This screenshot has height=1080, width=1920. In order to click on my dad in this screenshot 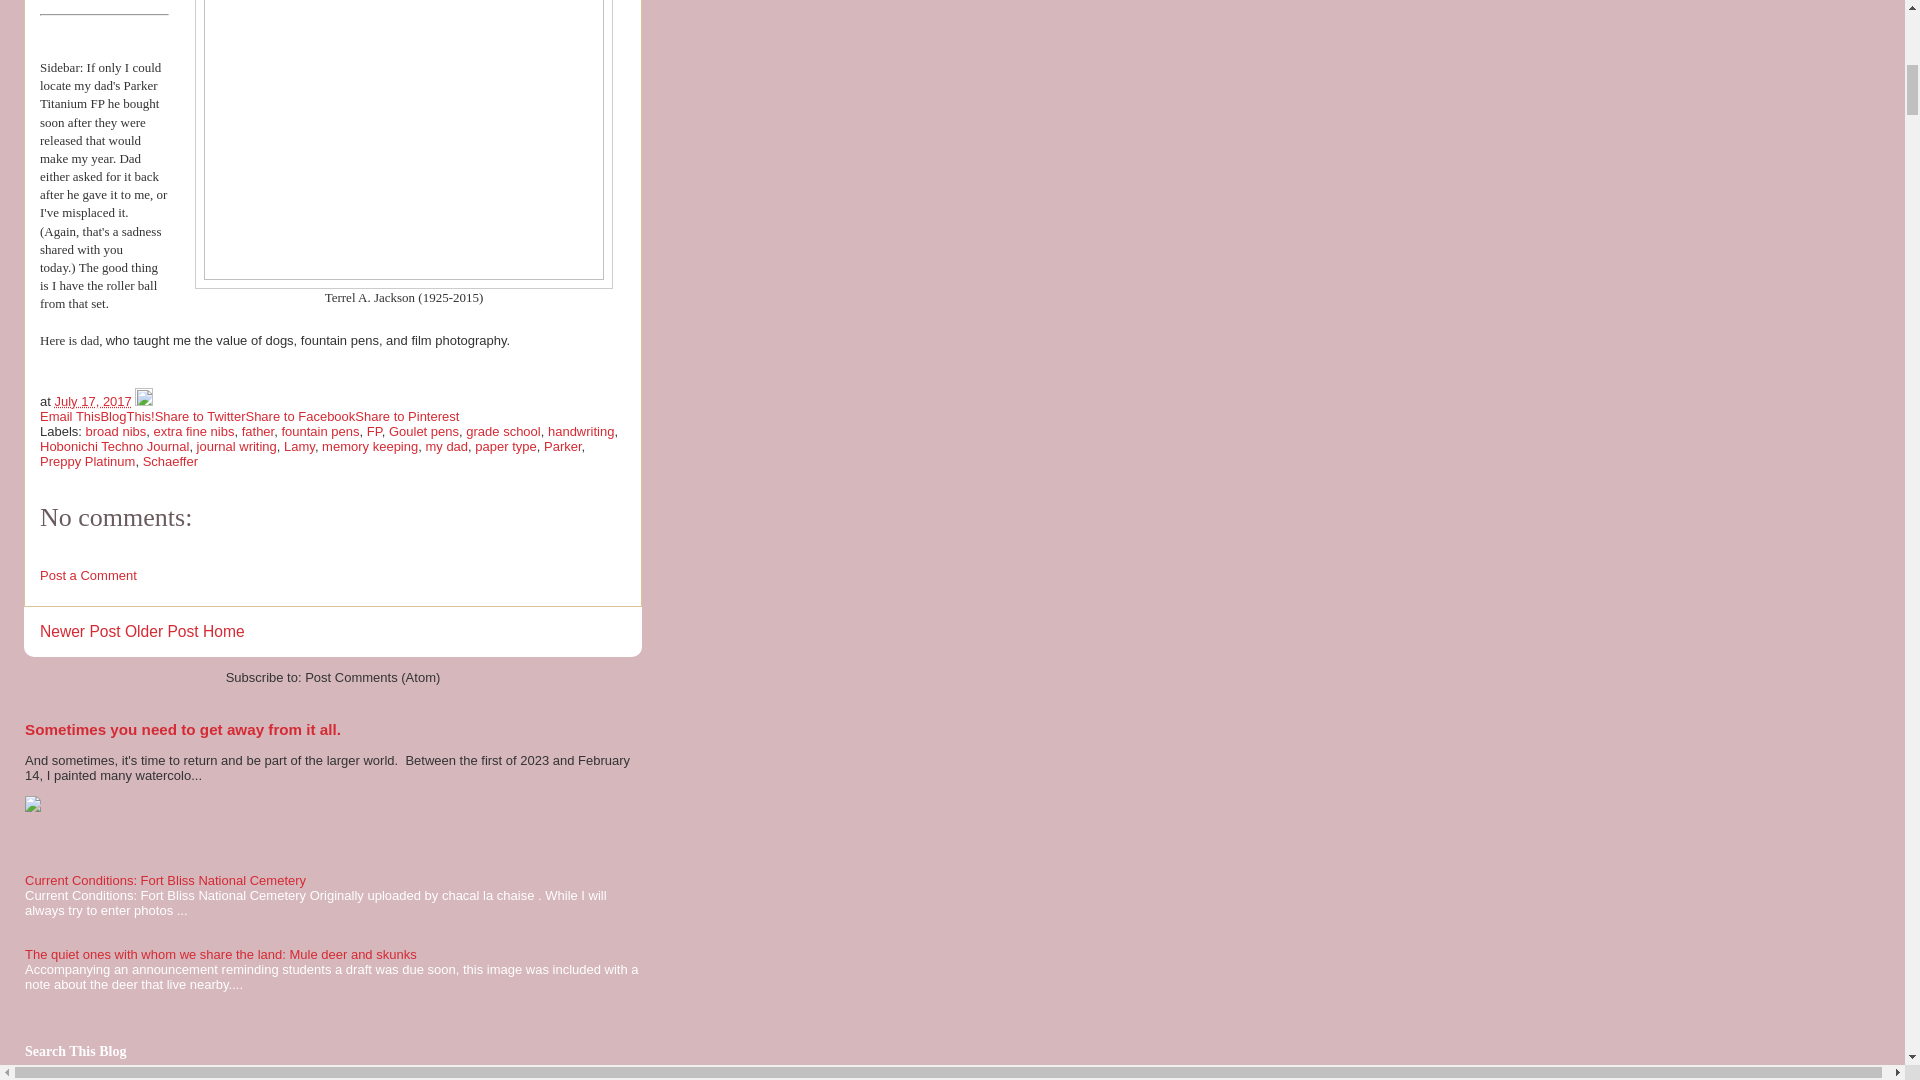, I will do `click(446, 446)`.